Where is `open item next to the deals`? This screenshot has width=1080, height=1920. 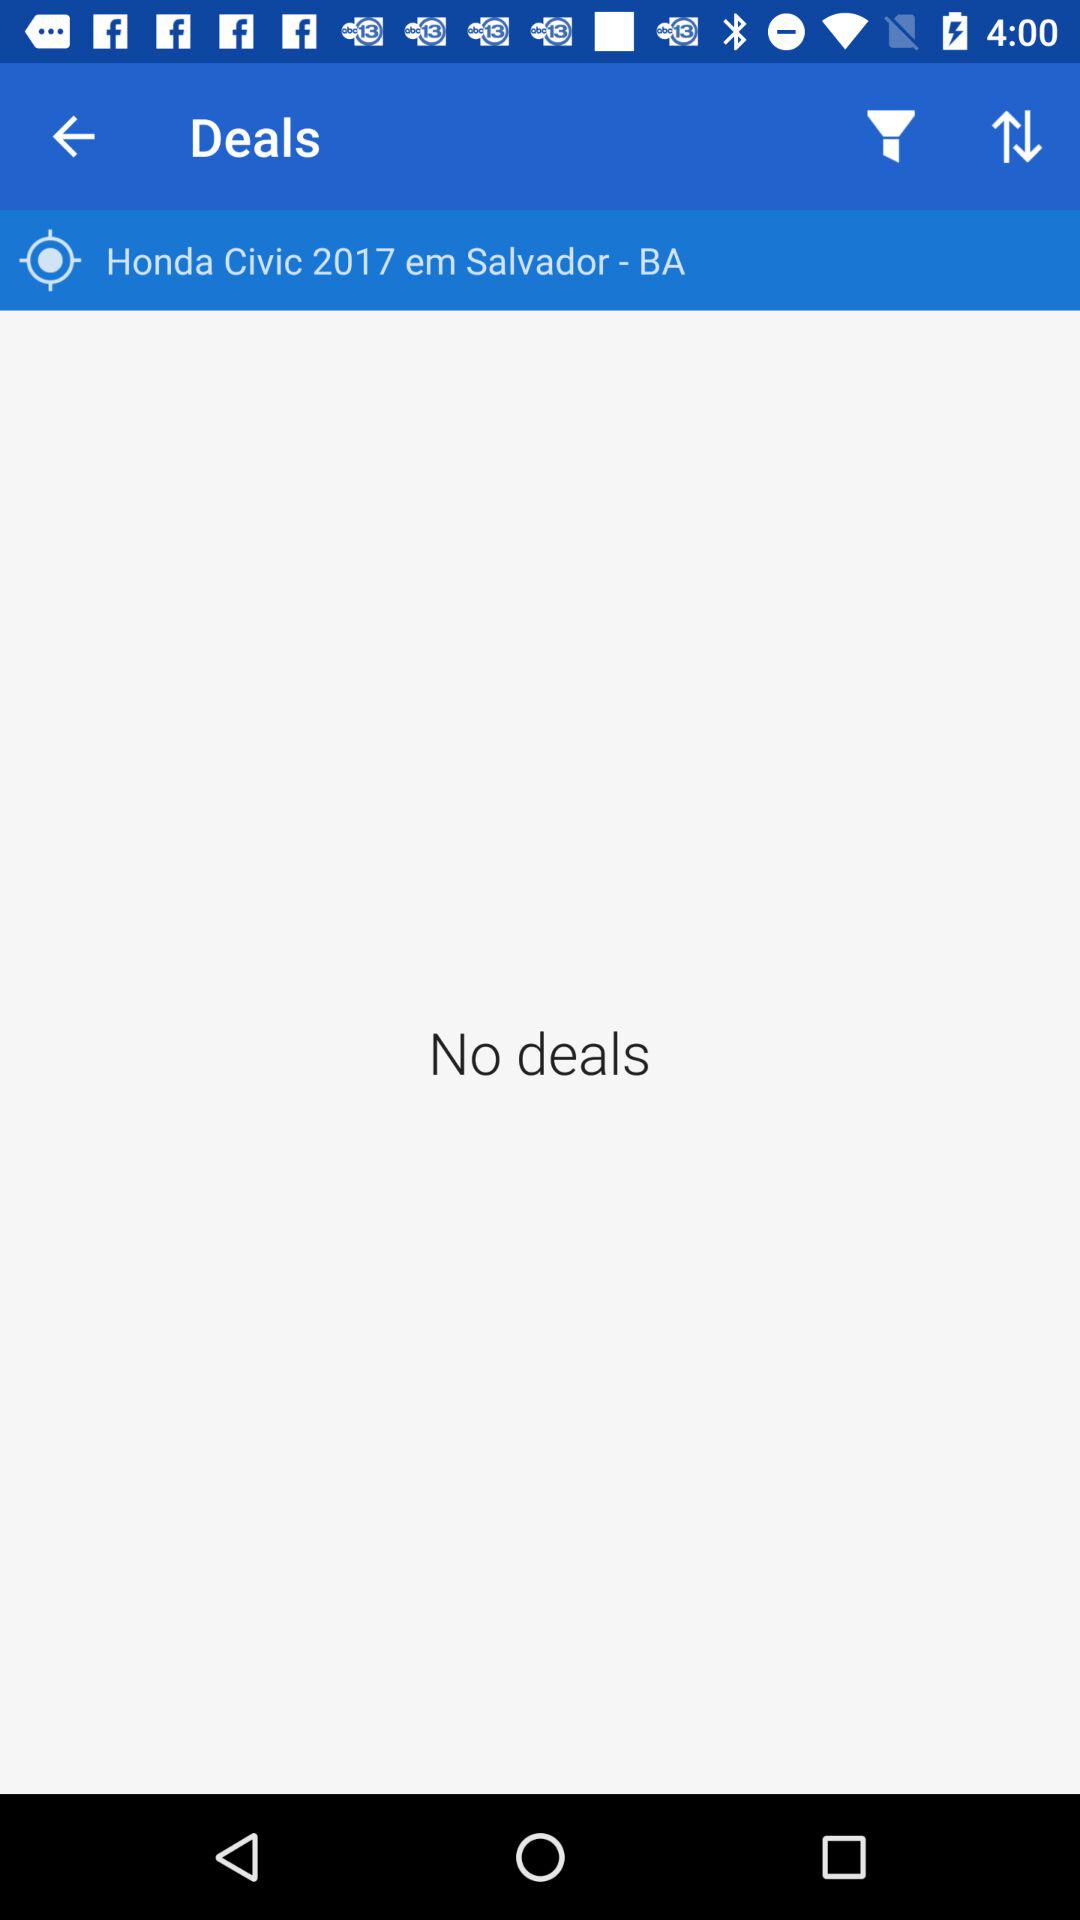 open item next to the deals is located at coordinates (890, 136).